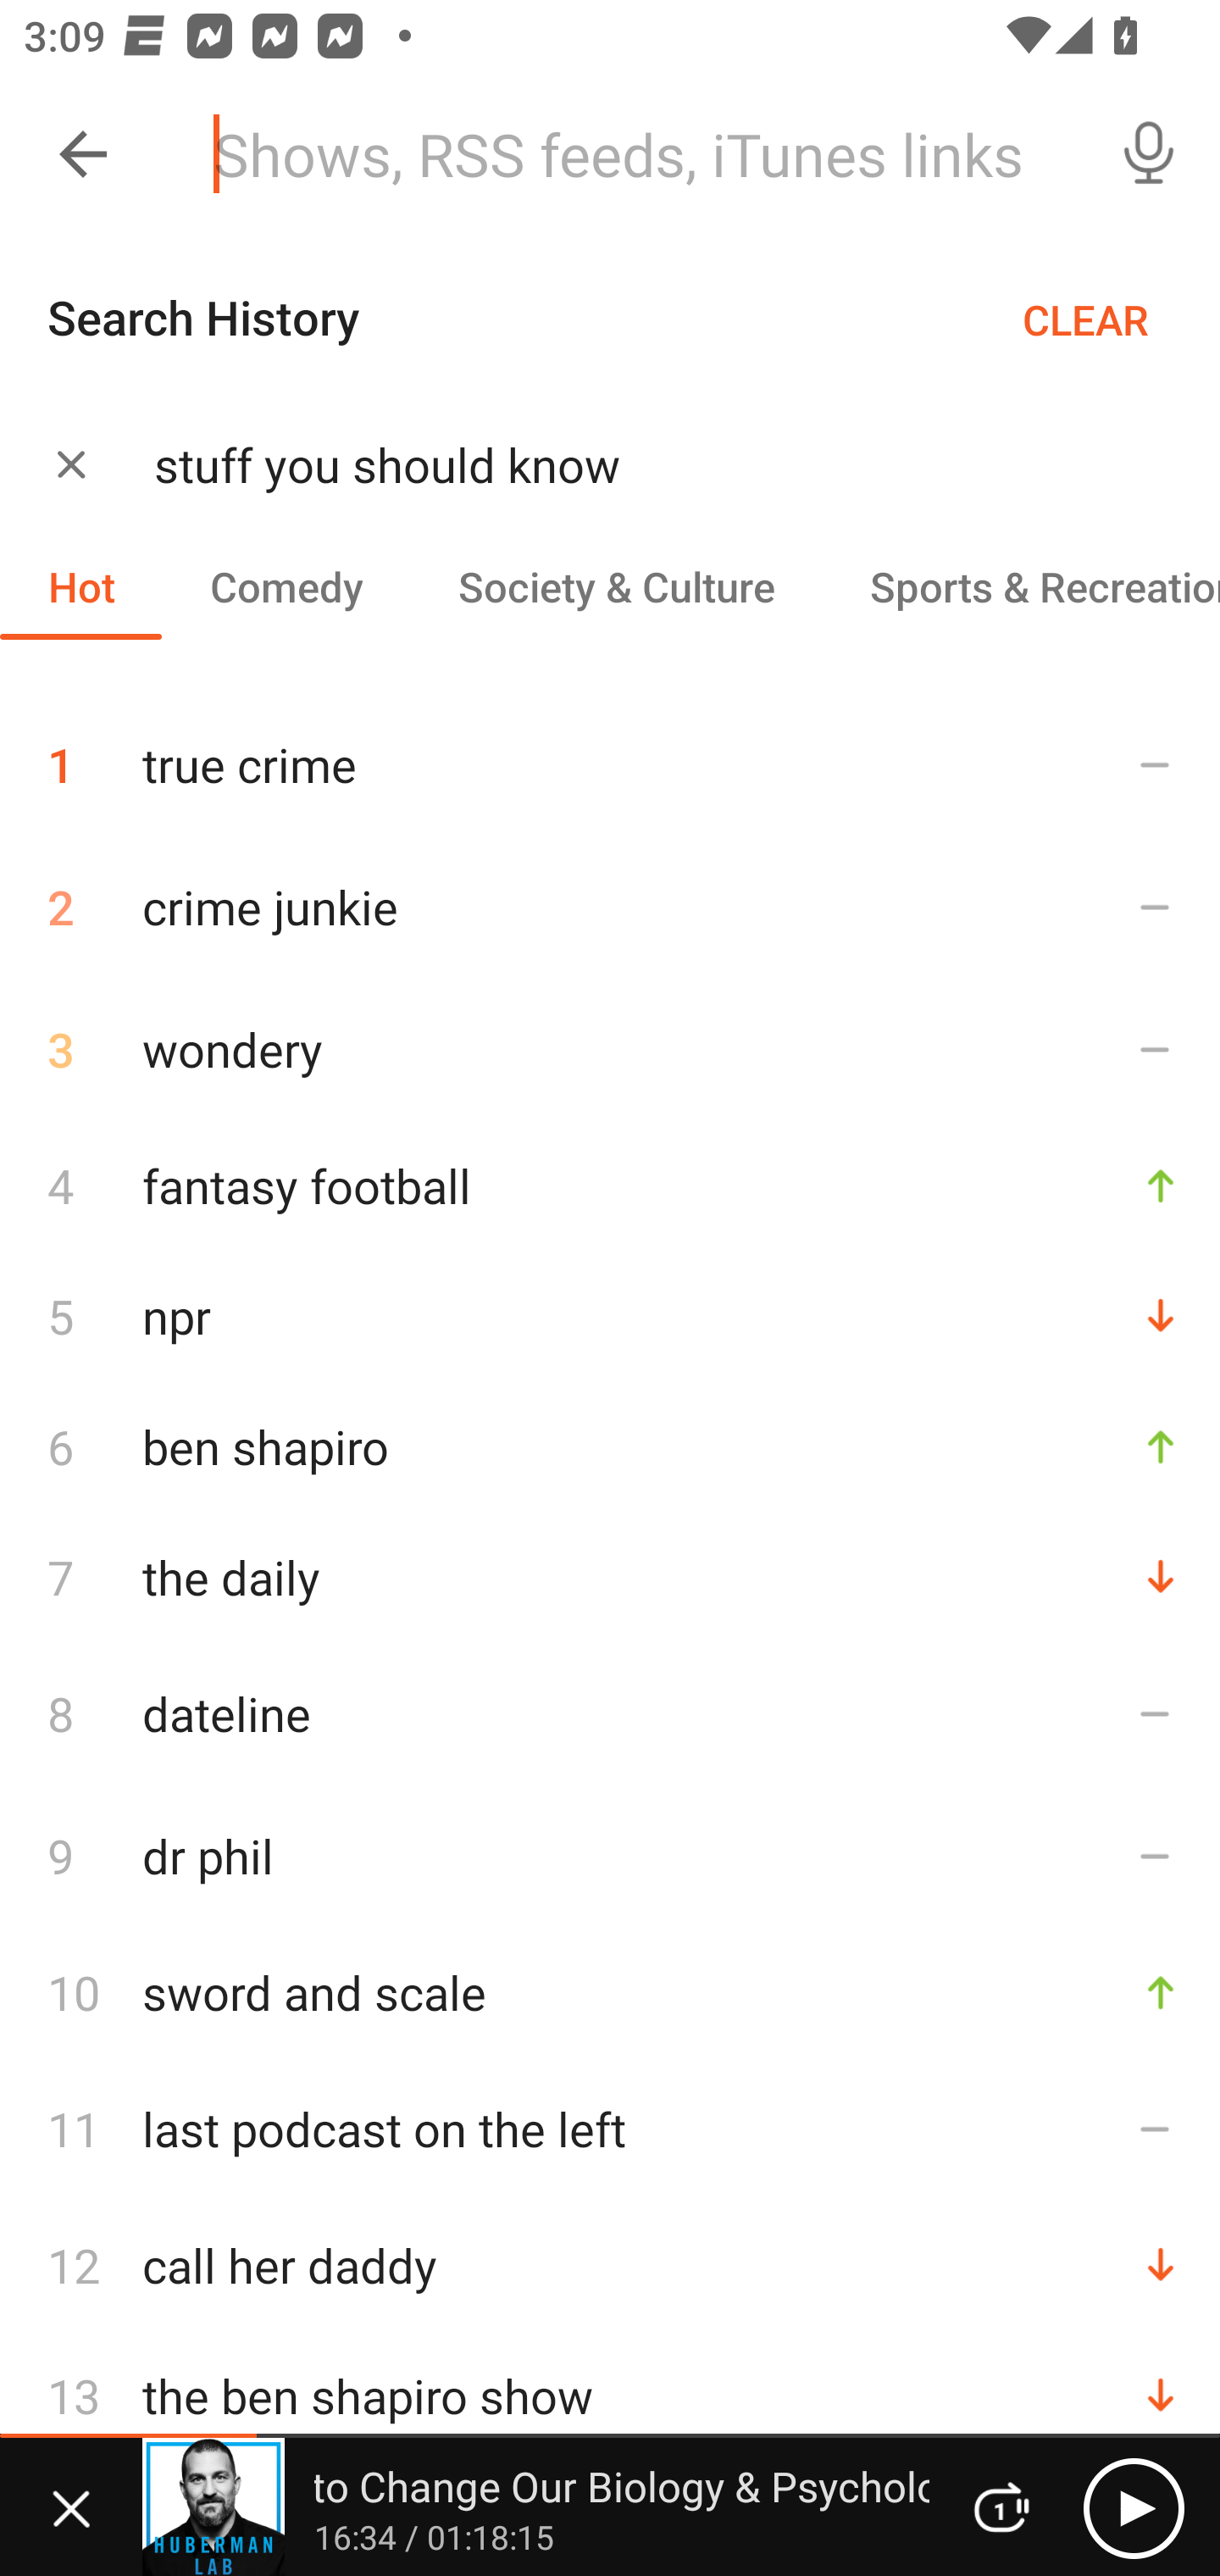 The image size is (1220, 2576). I want to click on 10 sword and scale, so click(610, 1991).